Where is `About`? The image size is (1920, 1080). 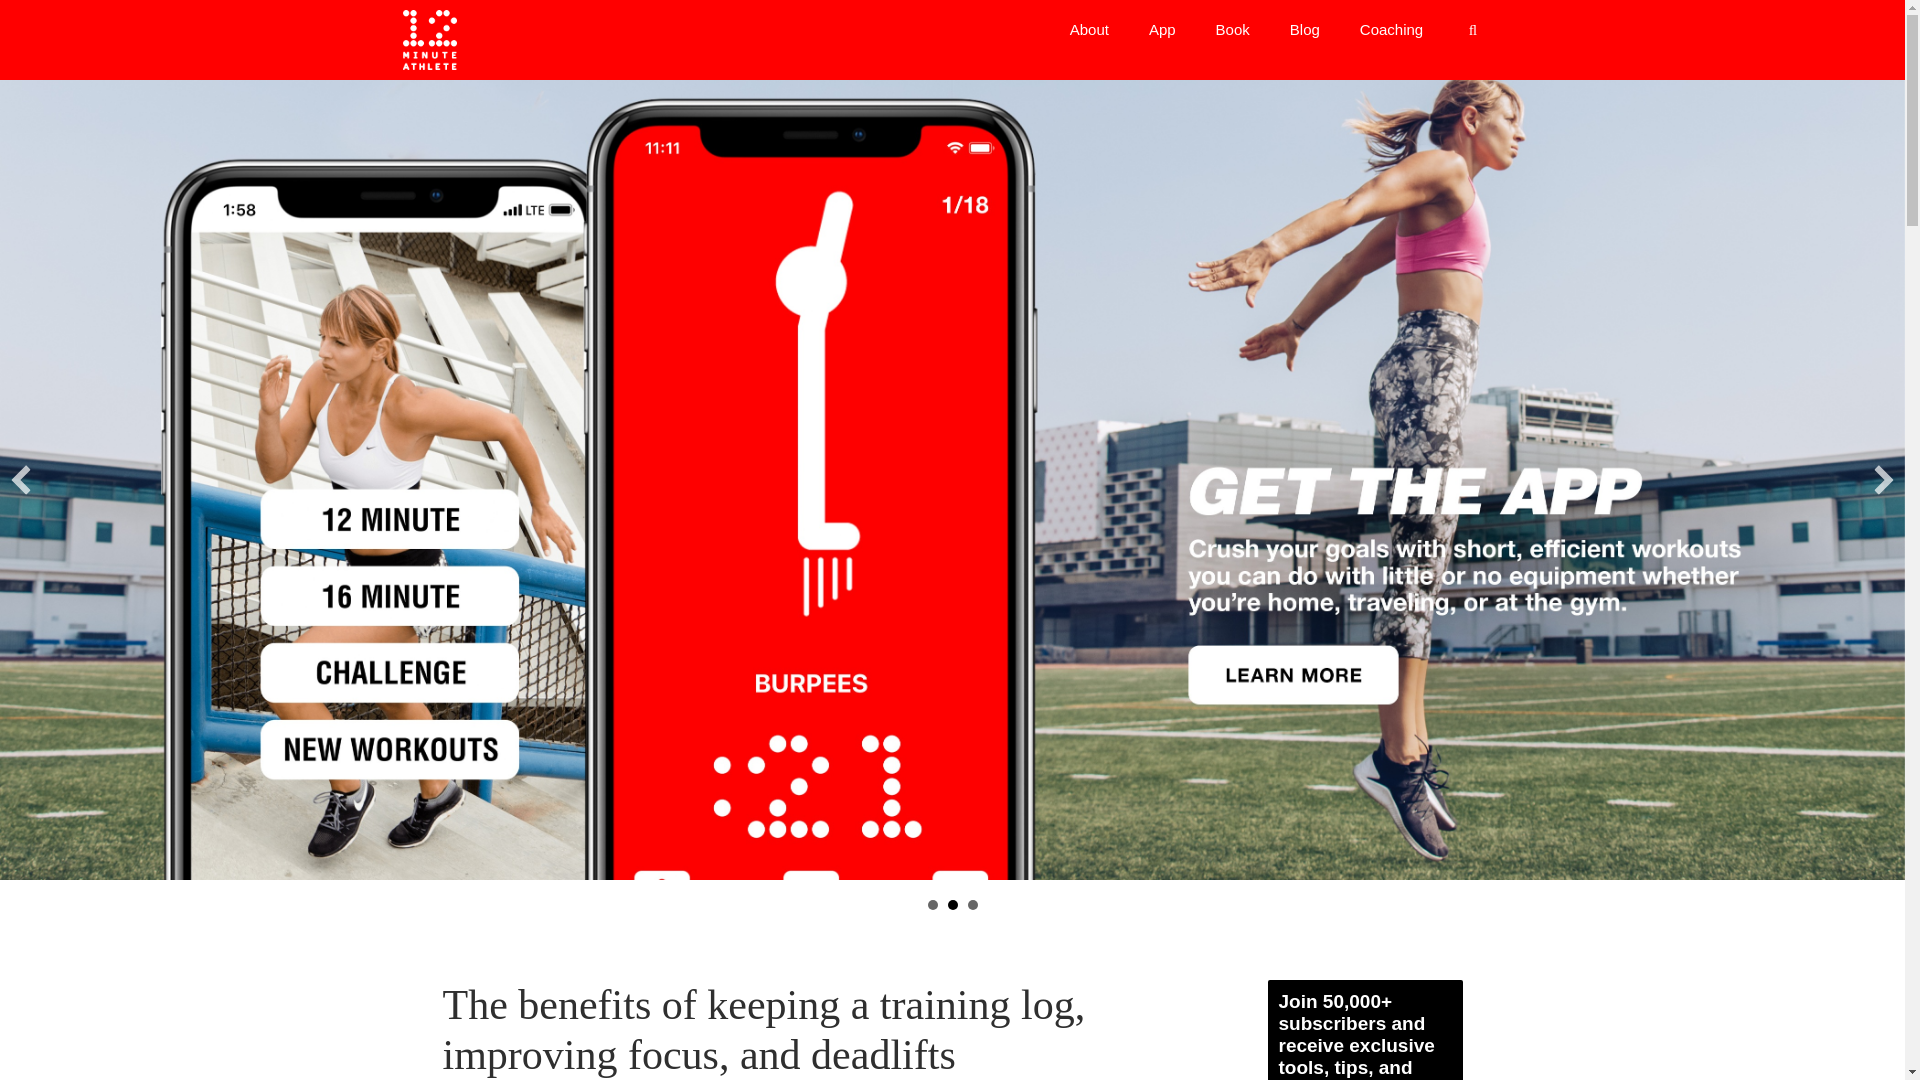 About is located at coordinates (1089, 30).